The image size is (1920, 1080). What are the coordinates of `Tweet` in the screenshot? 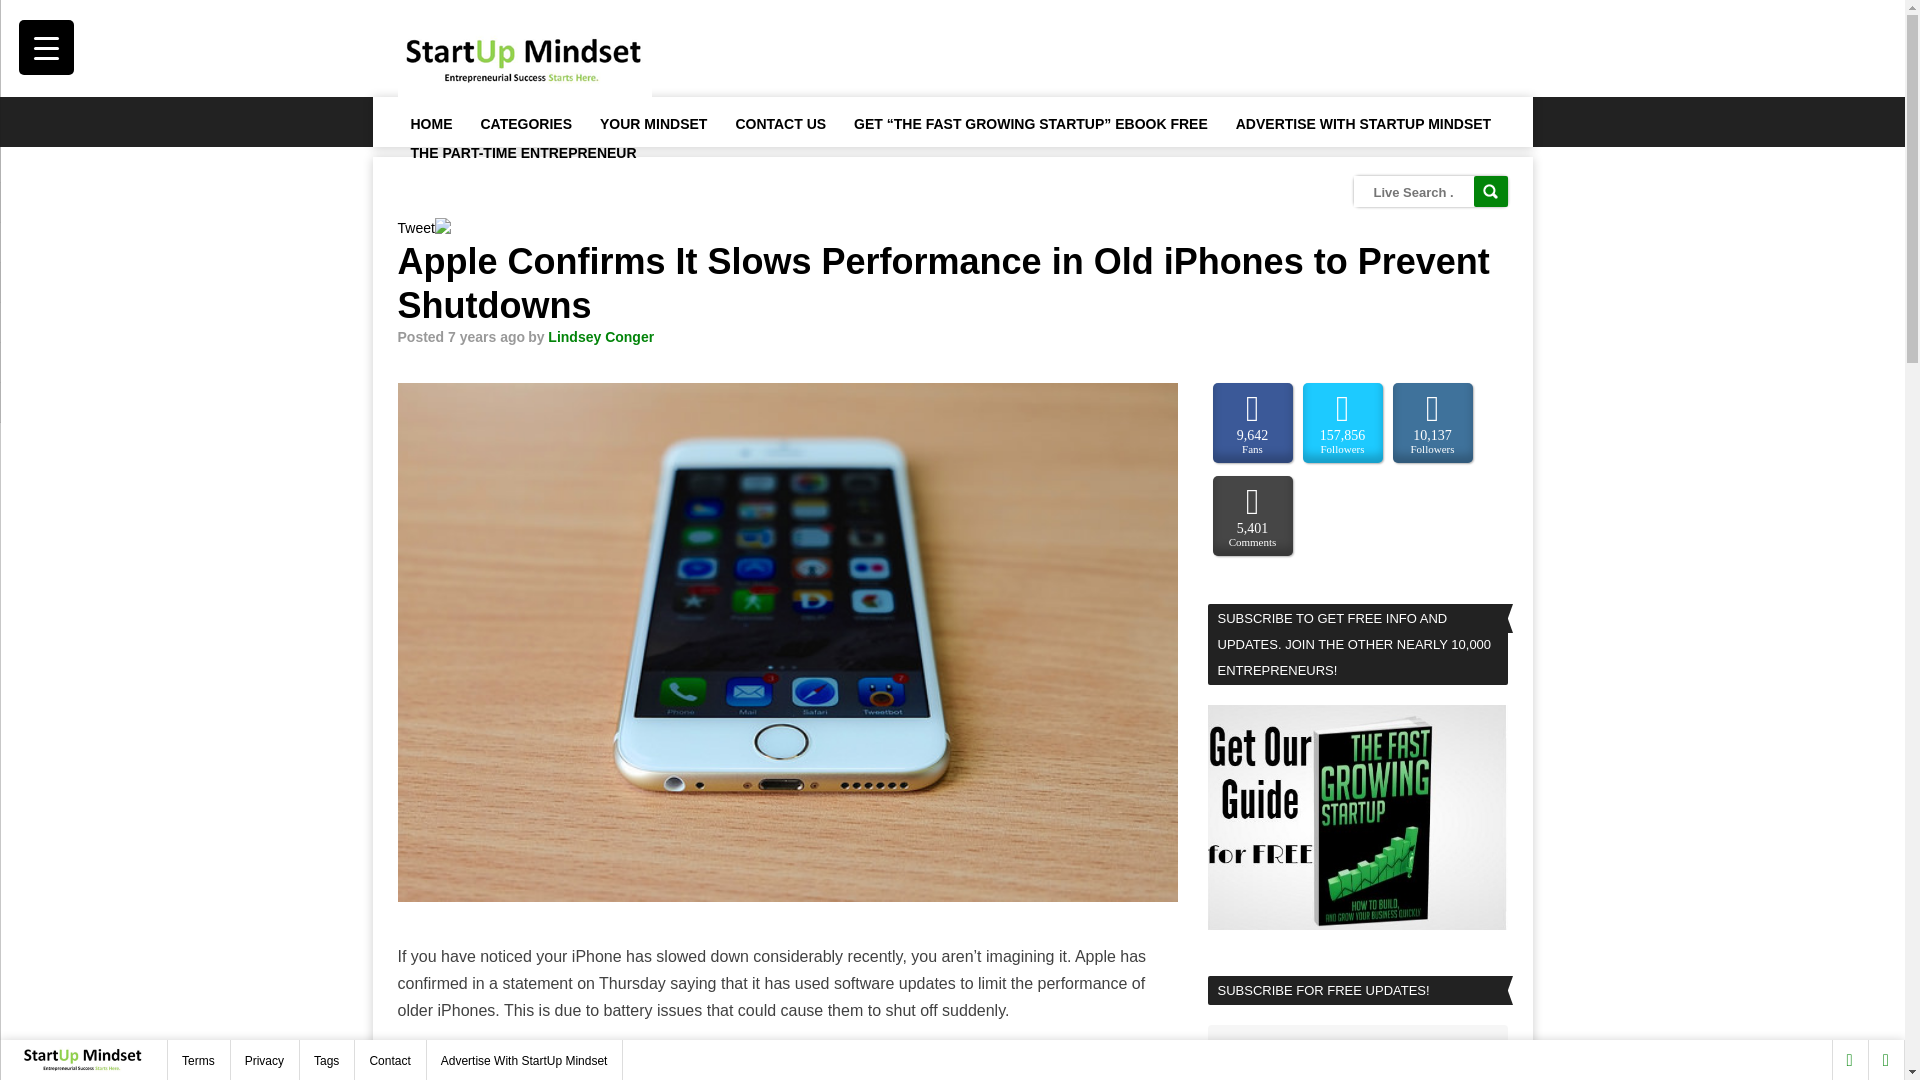 It's located at (416, 228).